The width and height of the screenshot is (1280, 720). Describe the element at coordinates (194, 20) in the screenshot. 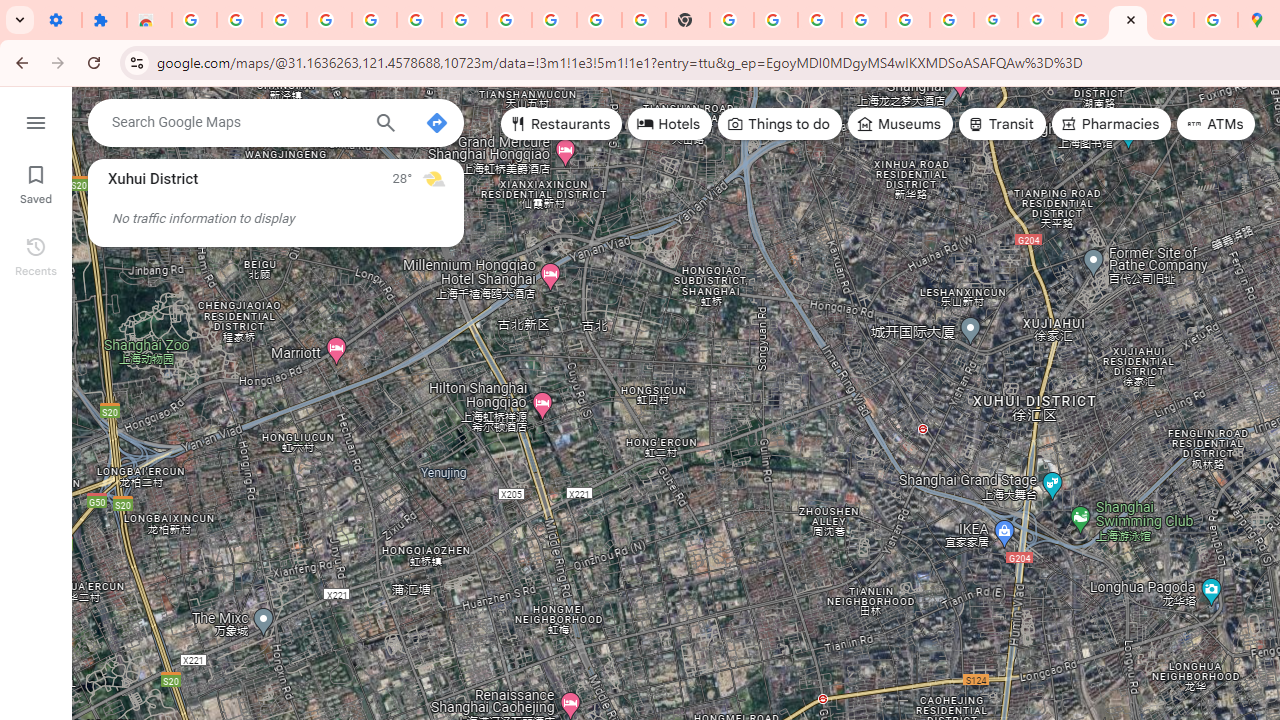

I see `Sign in - Google Accounts` at that location.